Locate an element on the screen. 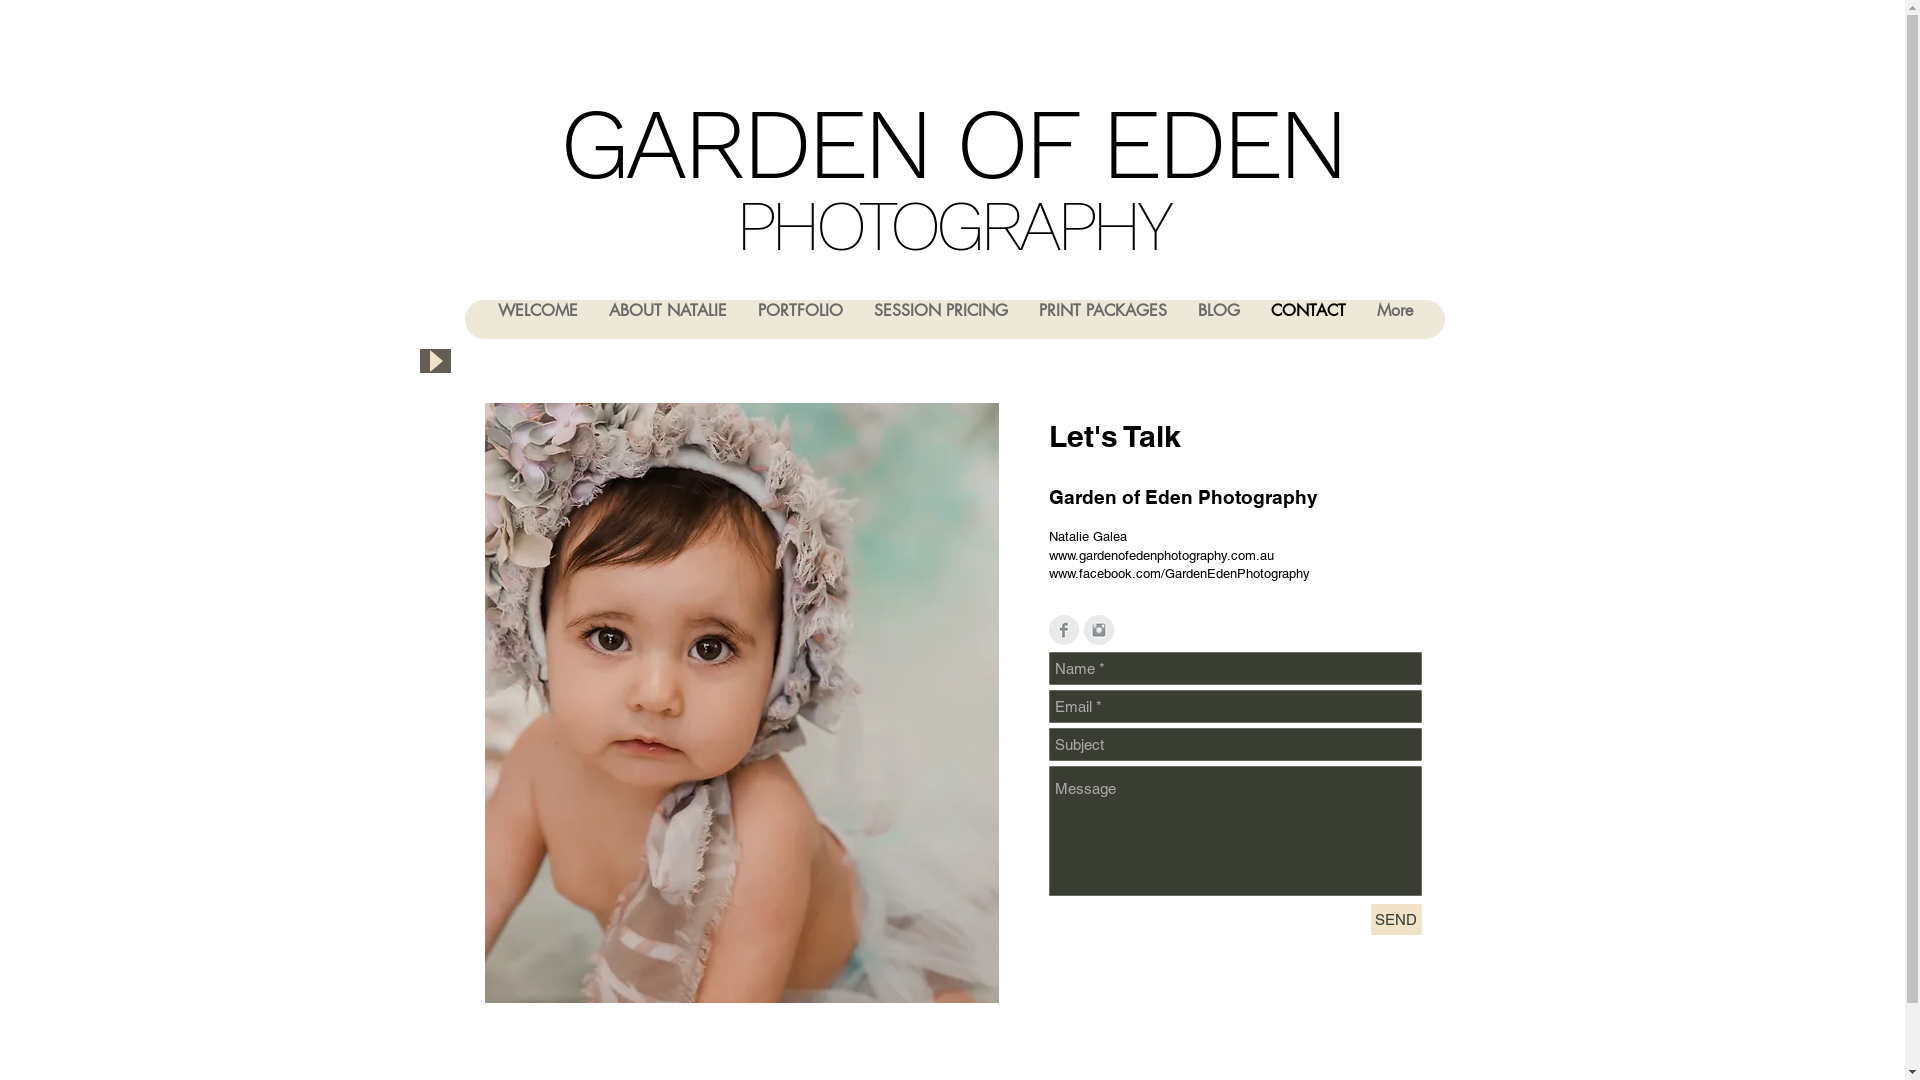  ABOUT NATALIE is located at coordinates (666, 320).